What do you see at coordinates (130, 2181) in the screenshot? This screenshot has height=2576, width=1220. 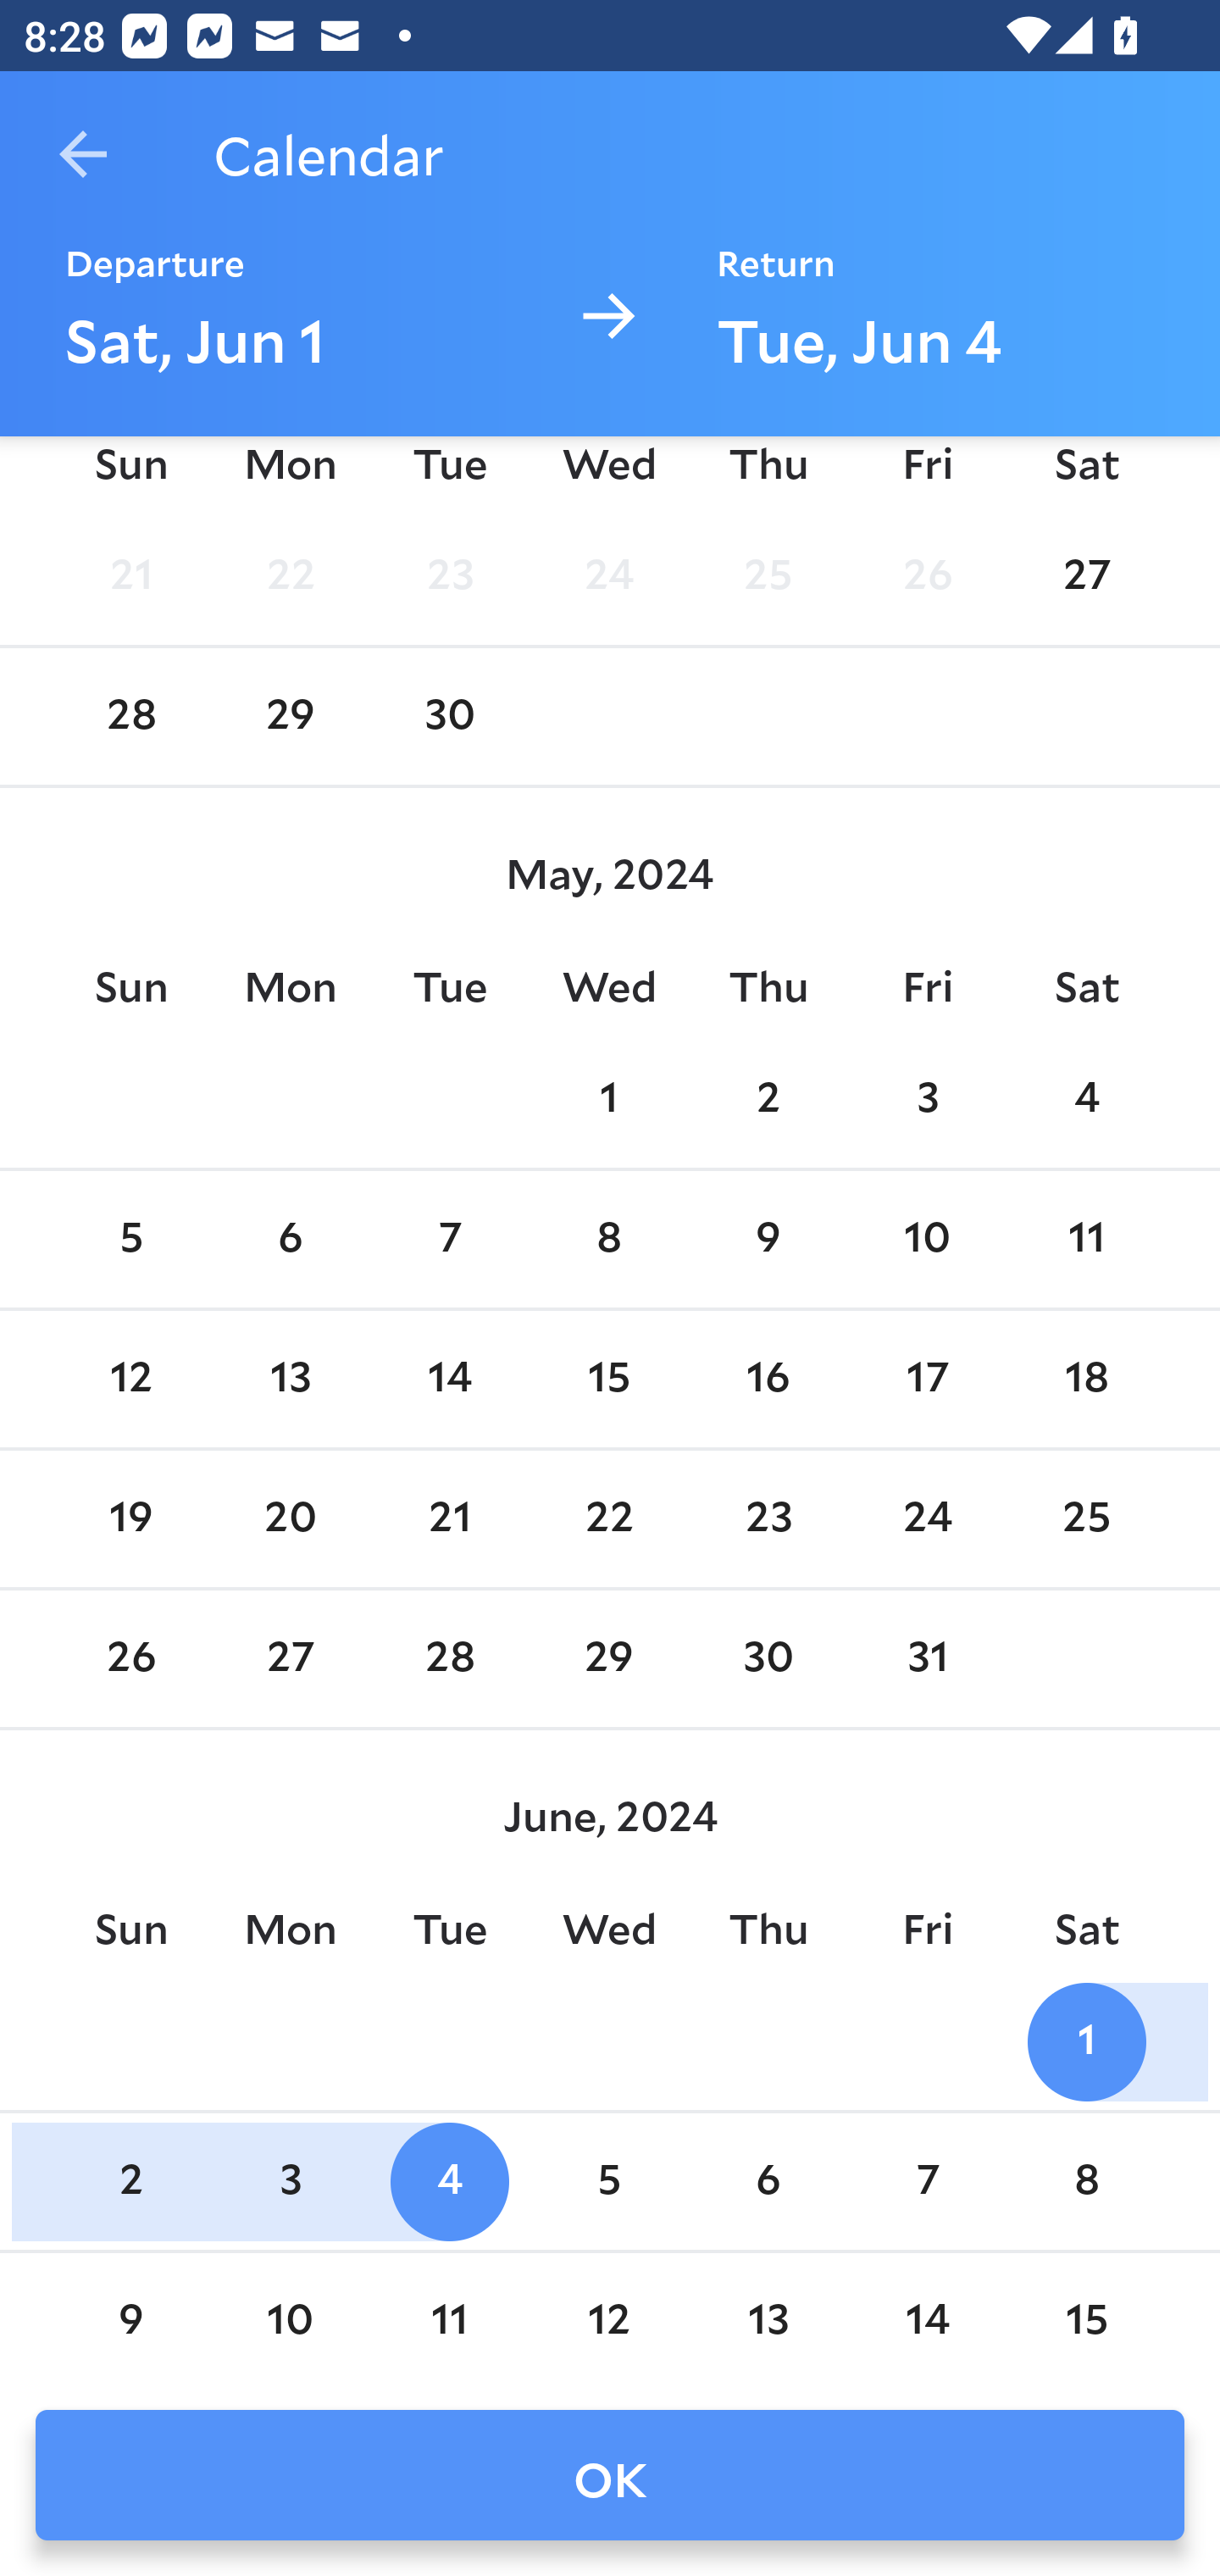 I see `2` at bounding box center [130, 2181].